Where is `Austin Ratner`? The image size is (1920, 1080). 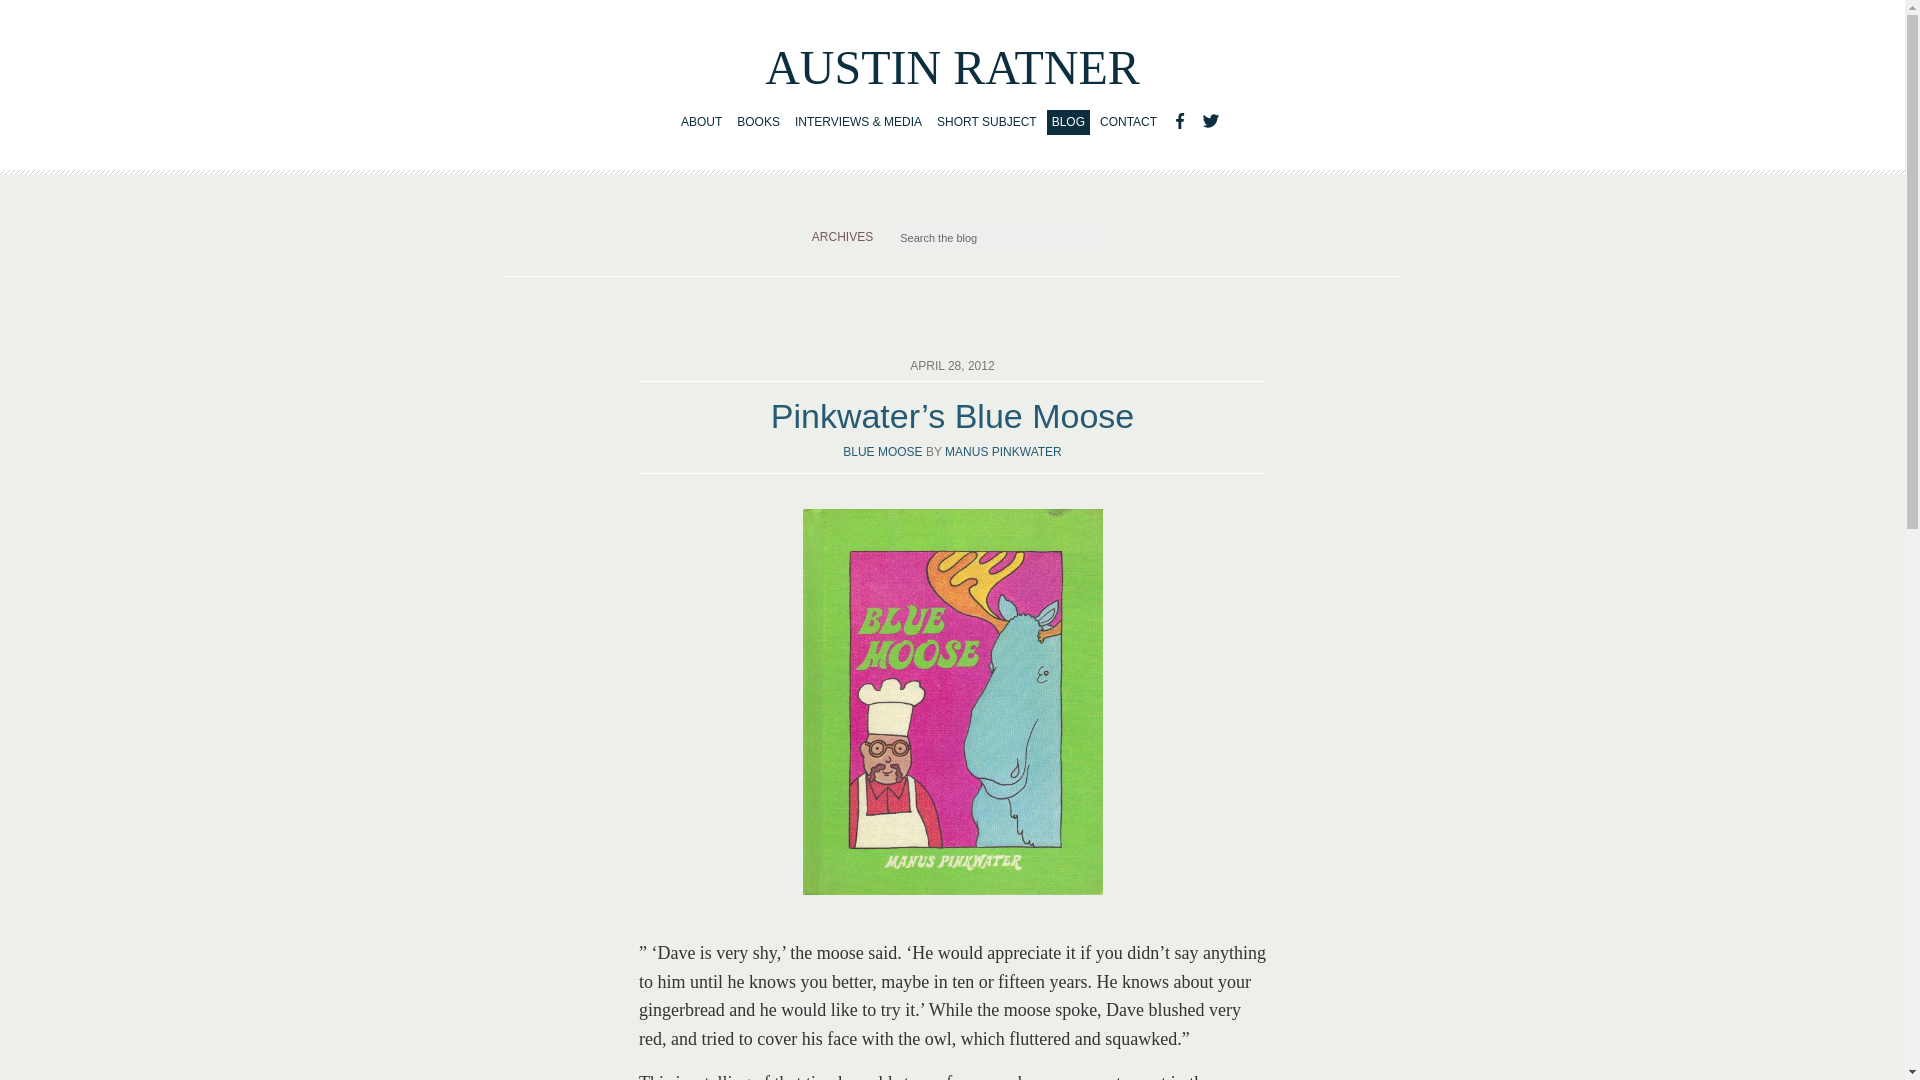
Austin Ratner is located at coordinates (952, 67).